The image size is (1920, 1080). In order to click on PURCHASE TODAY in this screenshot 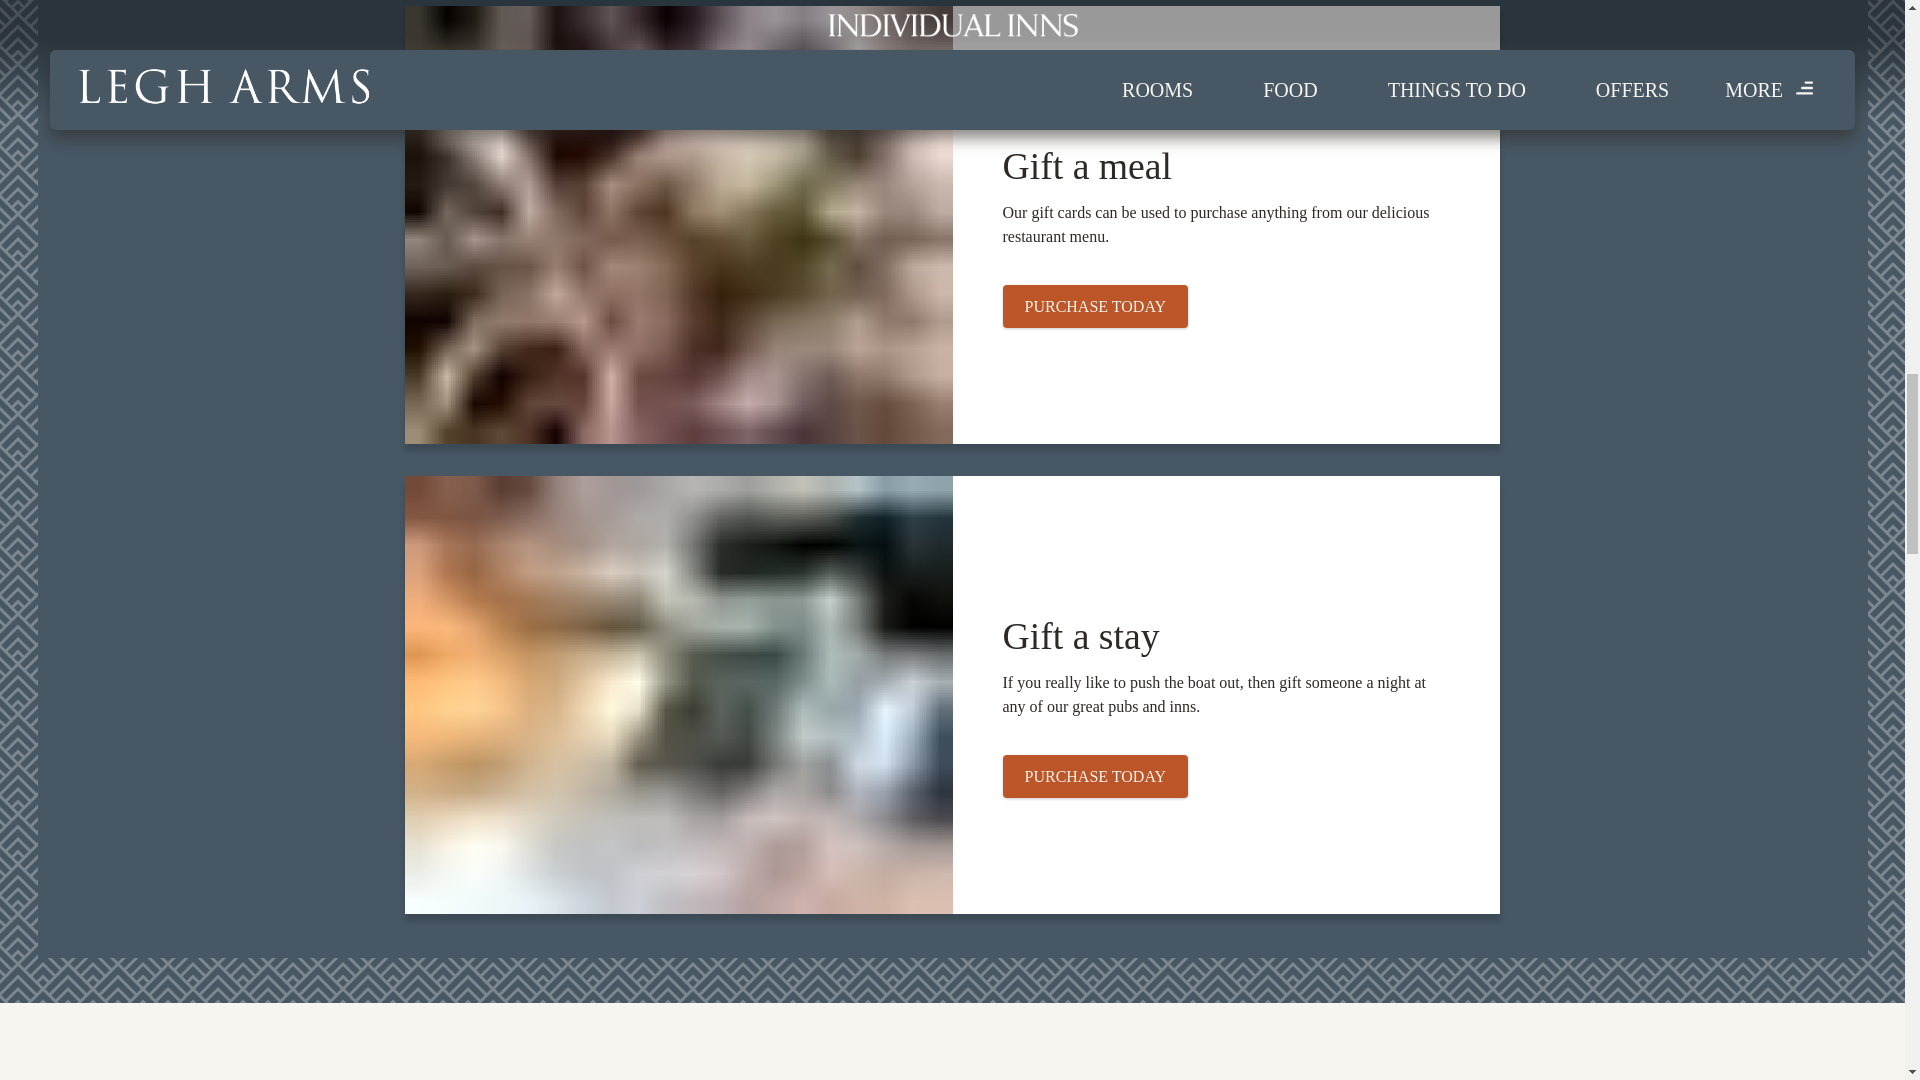, I will do `click(1095, 306)`.